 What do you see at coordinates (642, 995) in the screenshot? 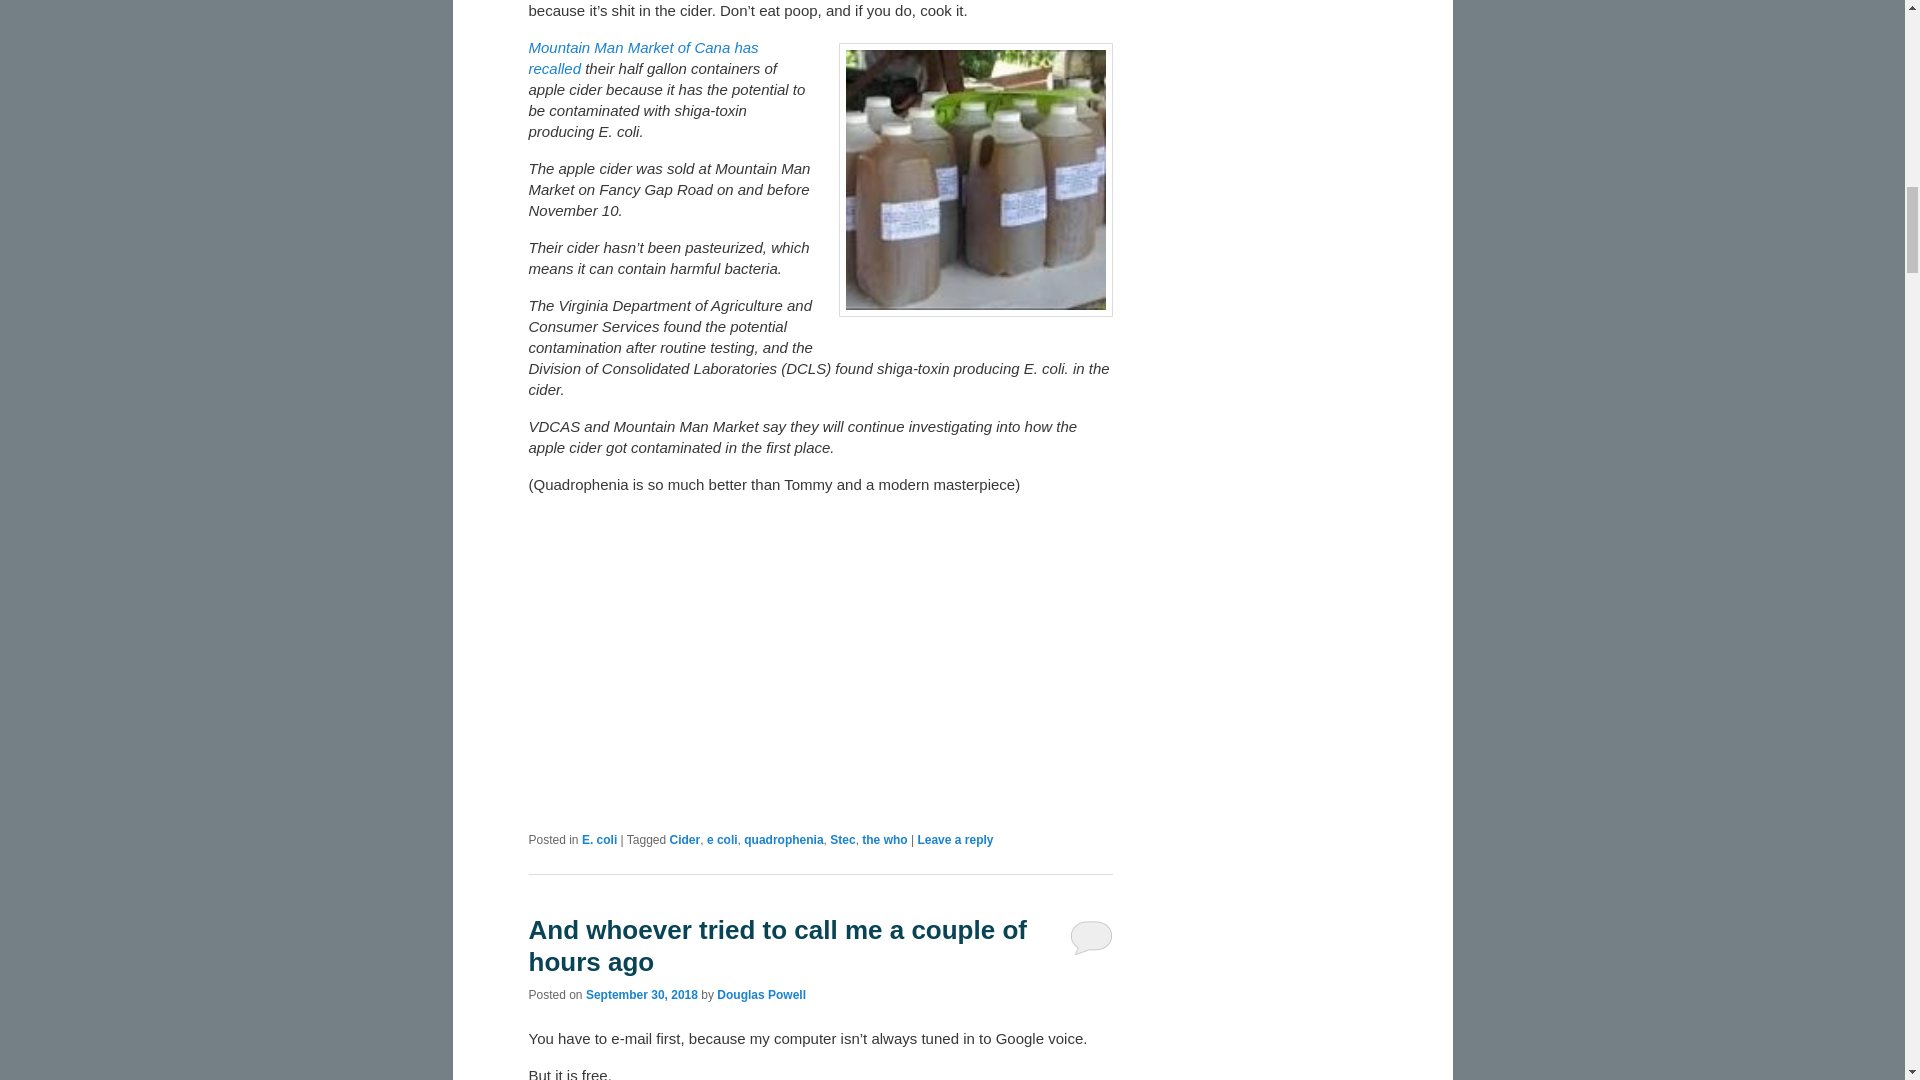
I see `3:49 am` at bounding box center [642, 995].